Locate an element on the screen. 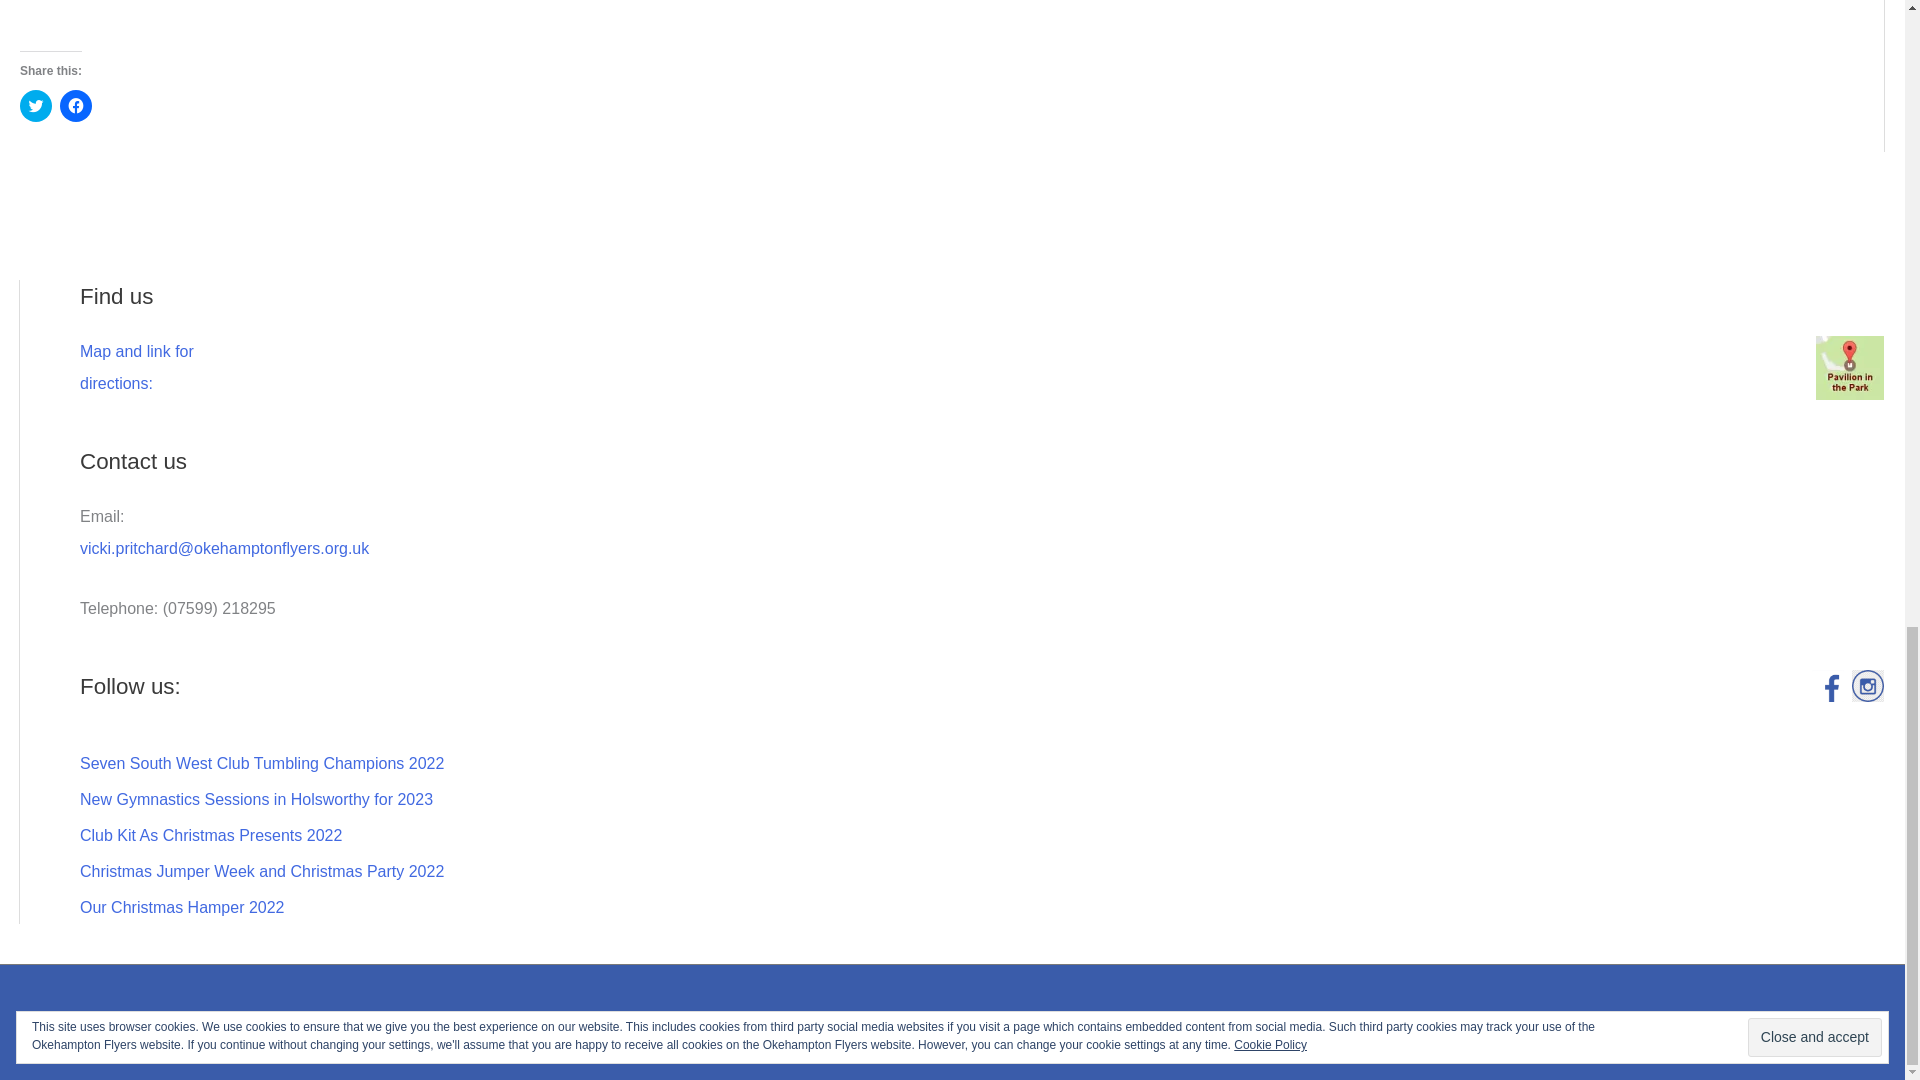  Club Kit As Christmas Presents 2022 is located at coordinates (35, 106).